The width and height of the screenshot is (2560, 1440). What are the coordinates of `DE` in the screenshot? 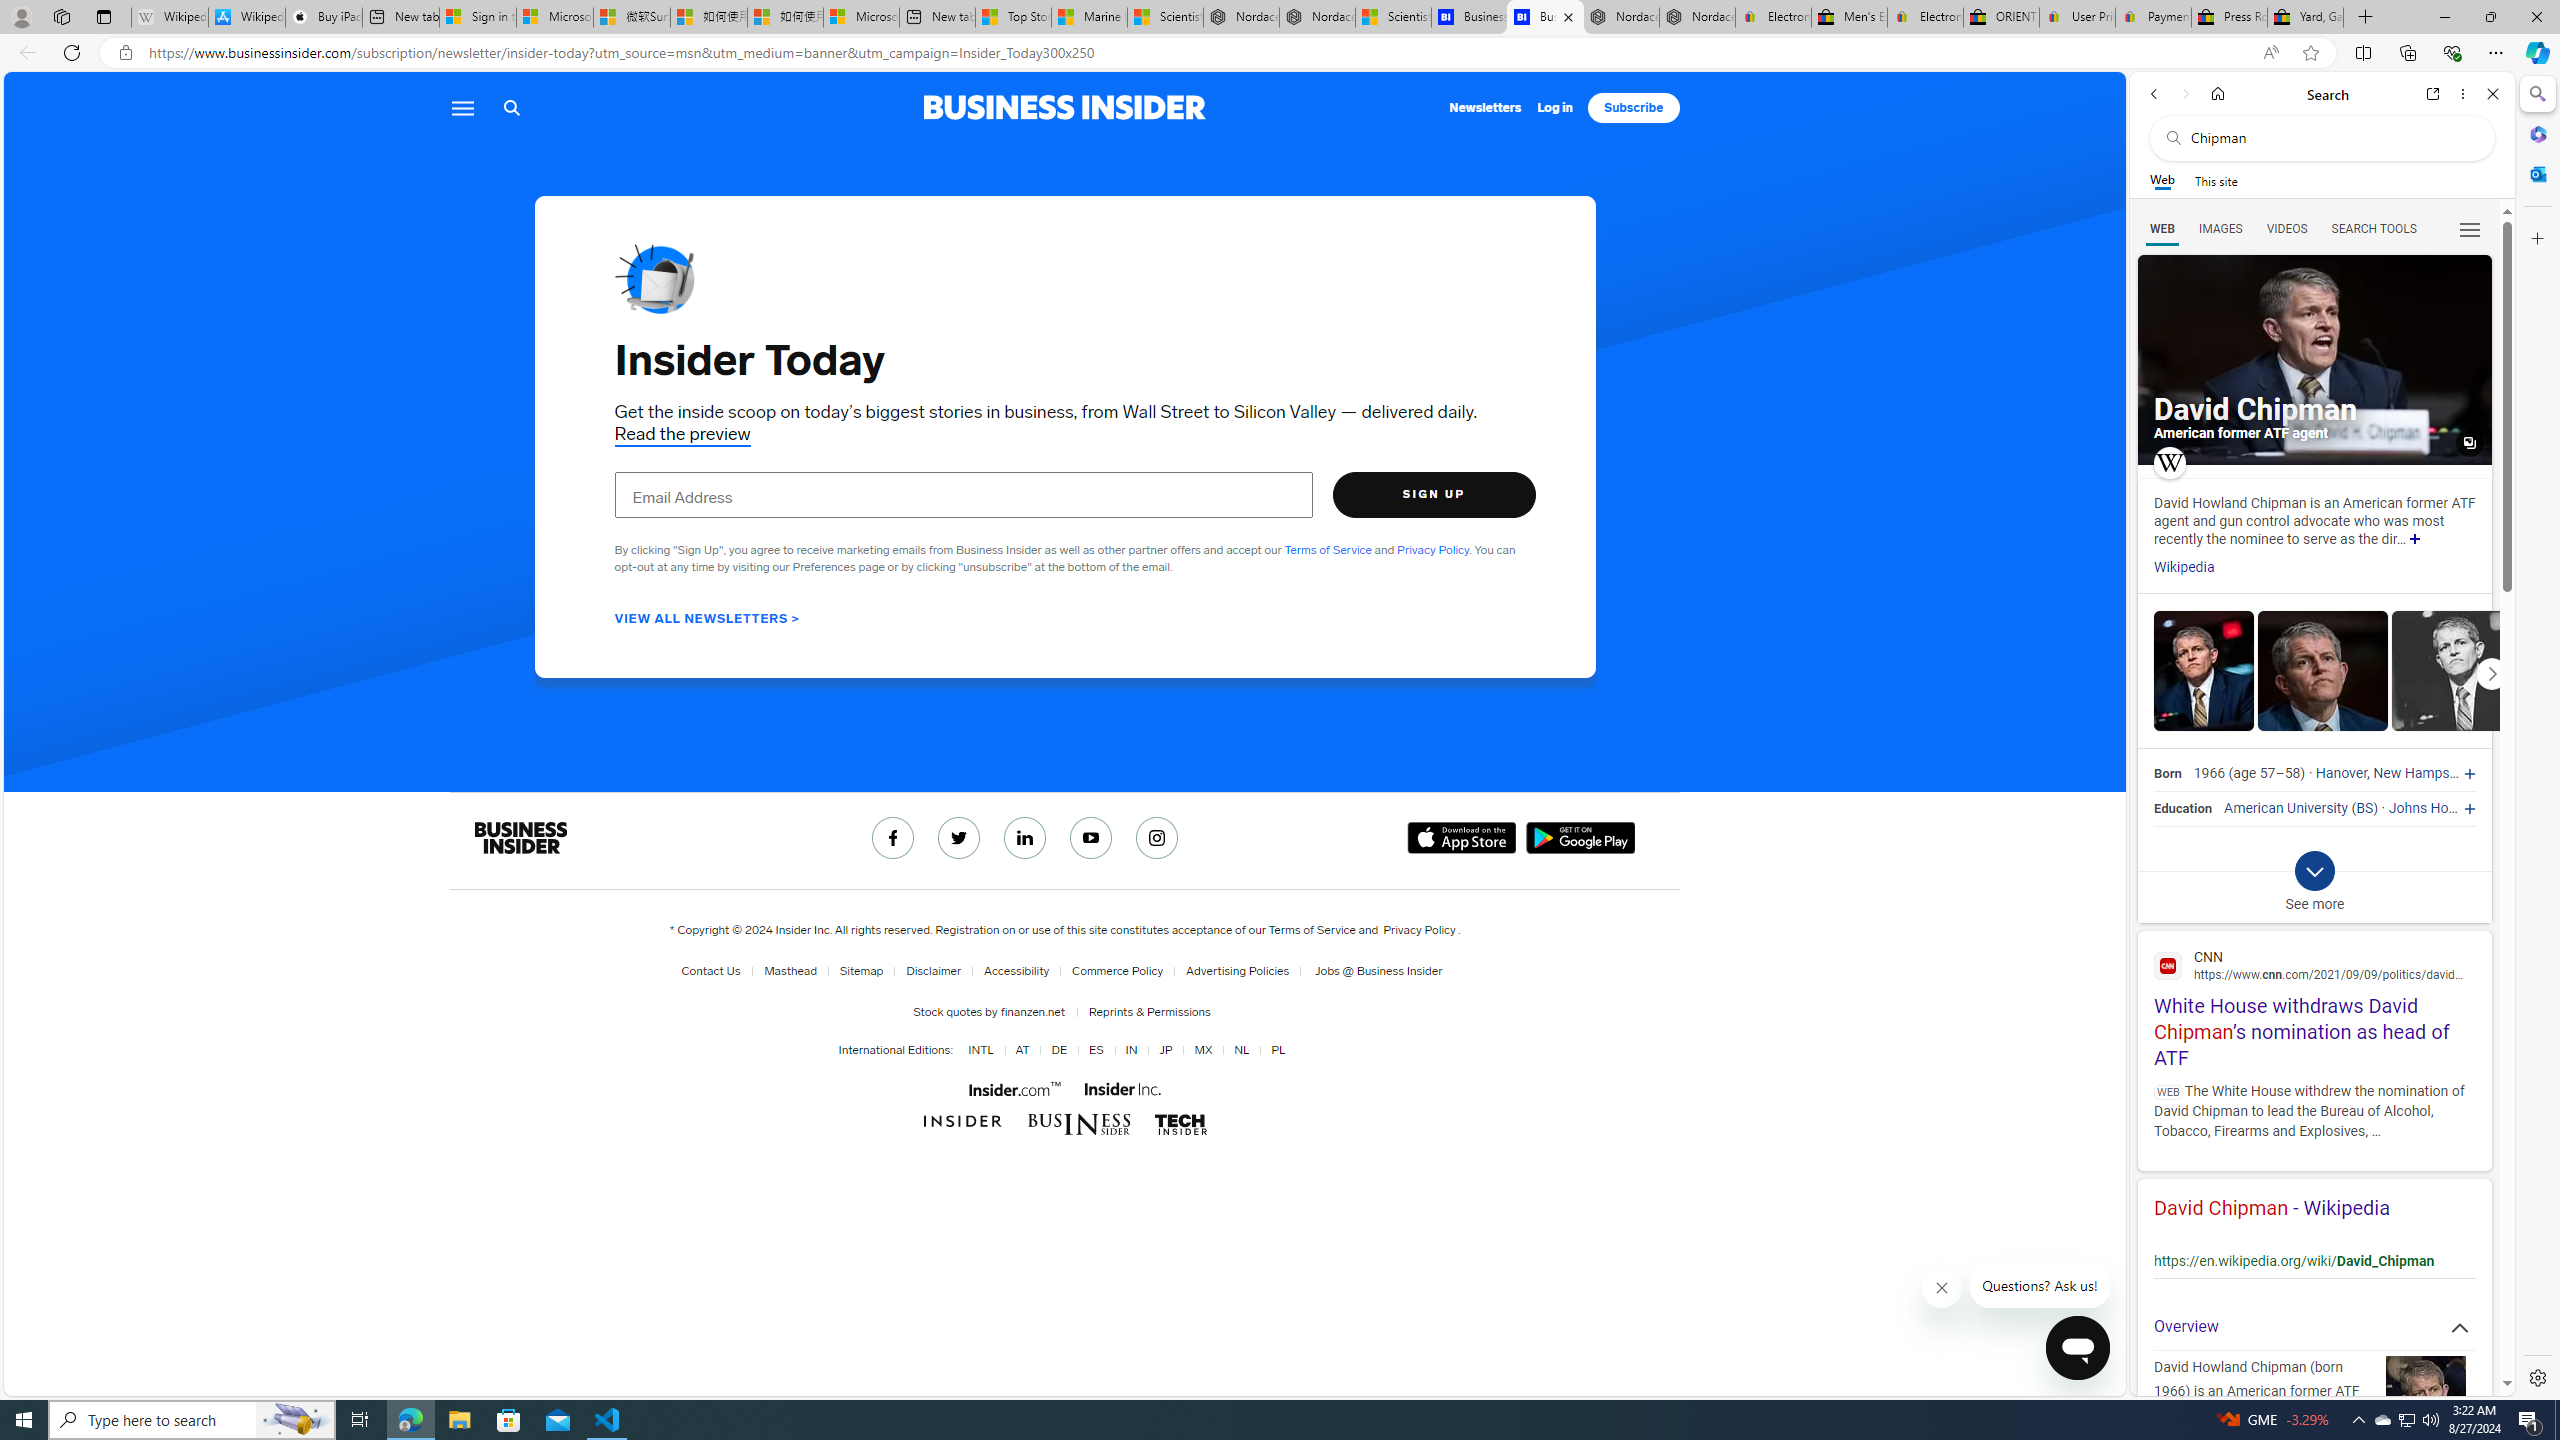 It's located at (1060, 1050).